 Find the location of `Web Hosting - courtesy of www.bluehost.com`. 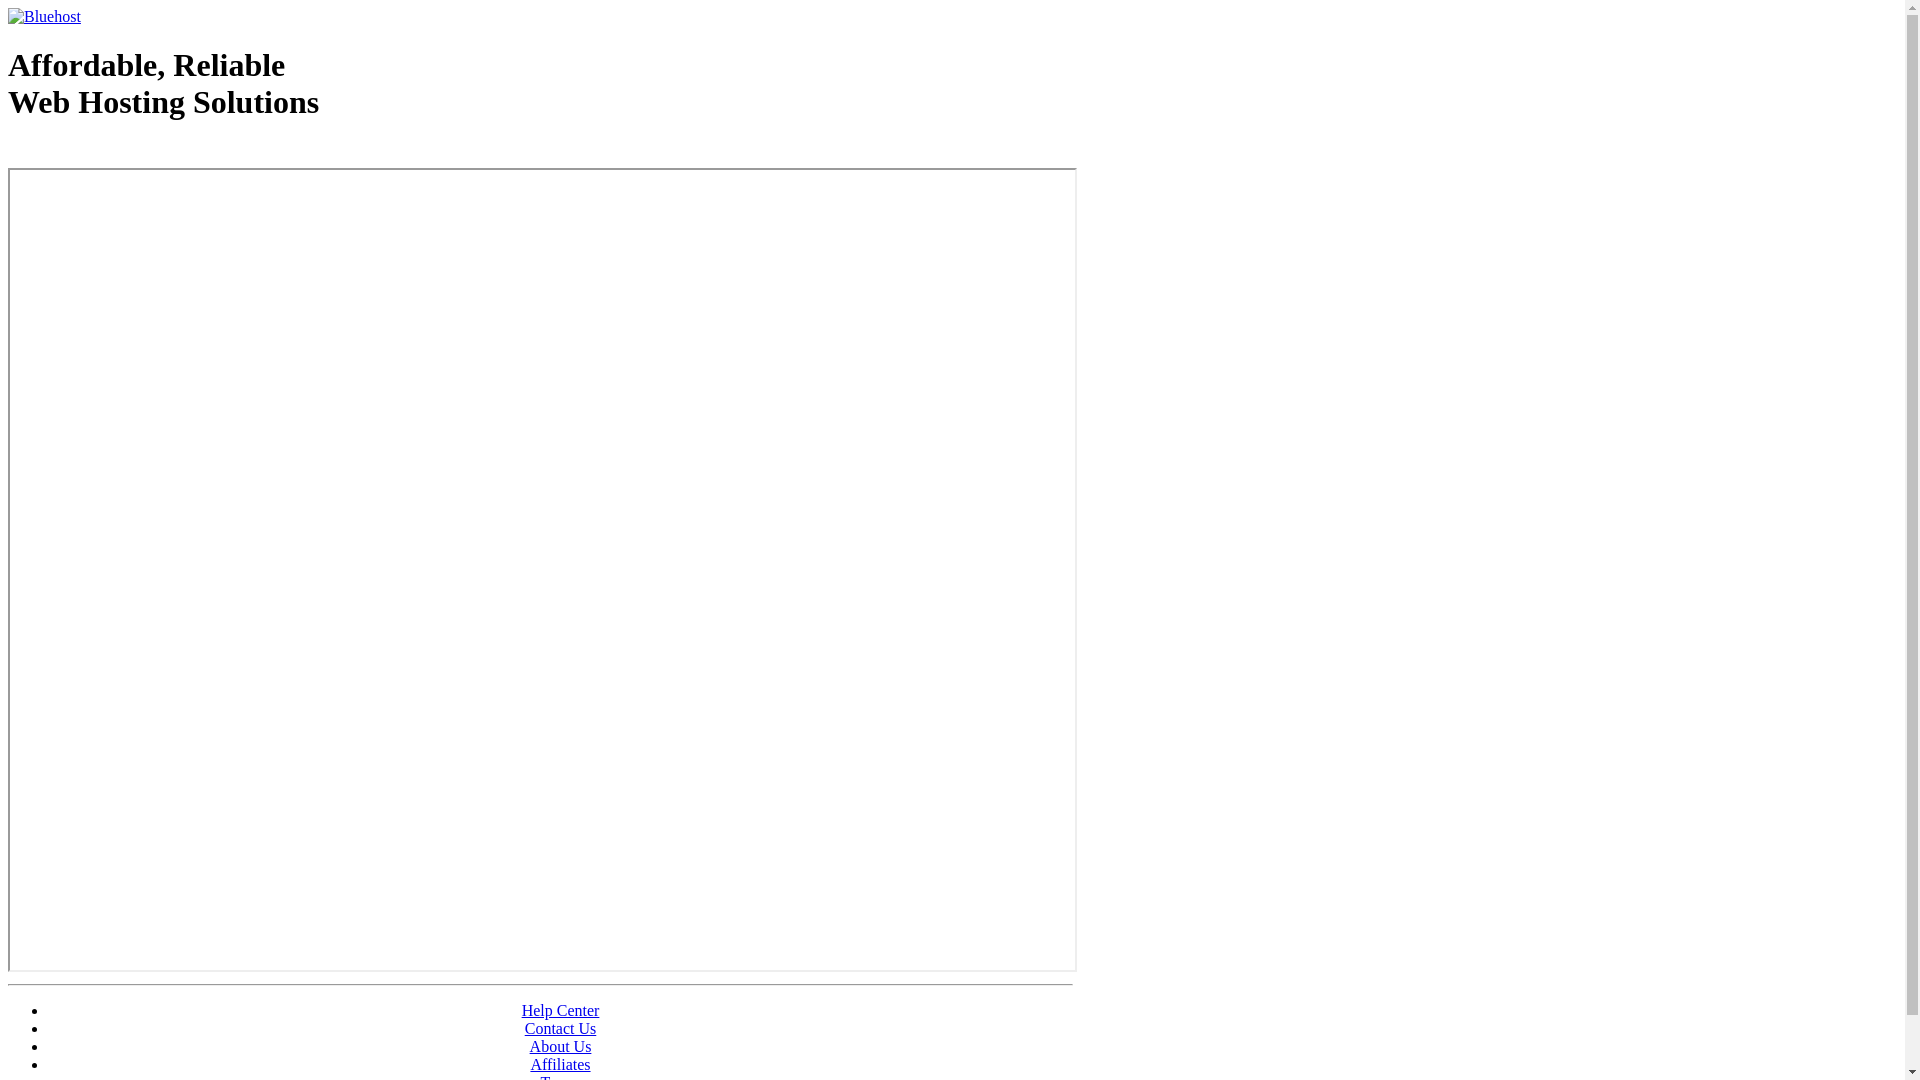

Web Hosting - courtesy of www.bluehost.com is located at coordinates (124, 153).